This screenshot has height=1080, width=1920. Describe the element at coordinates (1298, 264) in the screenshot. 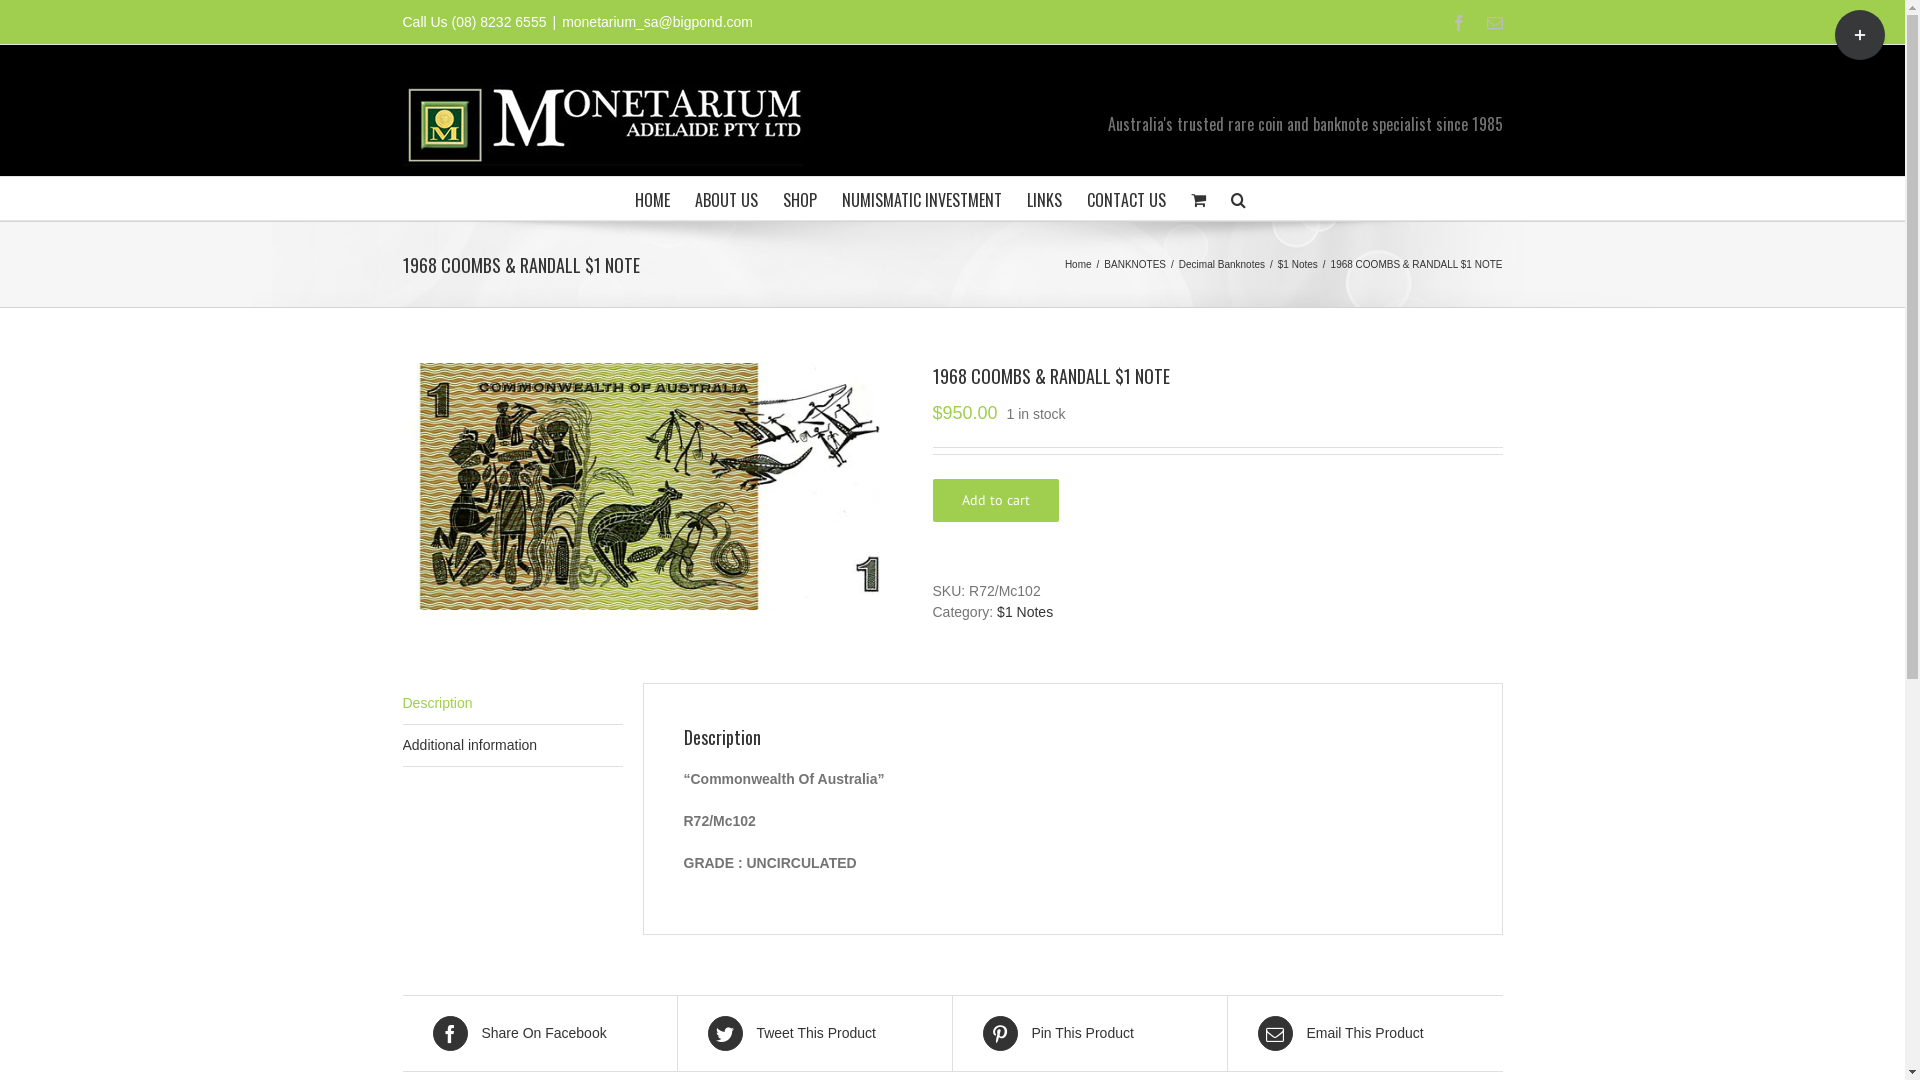

I see `$1 Notes` at that location.